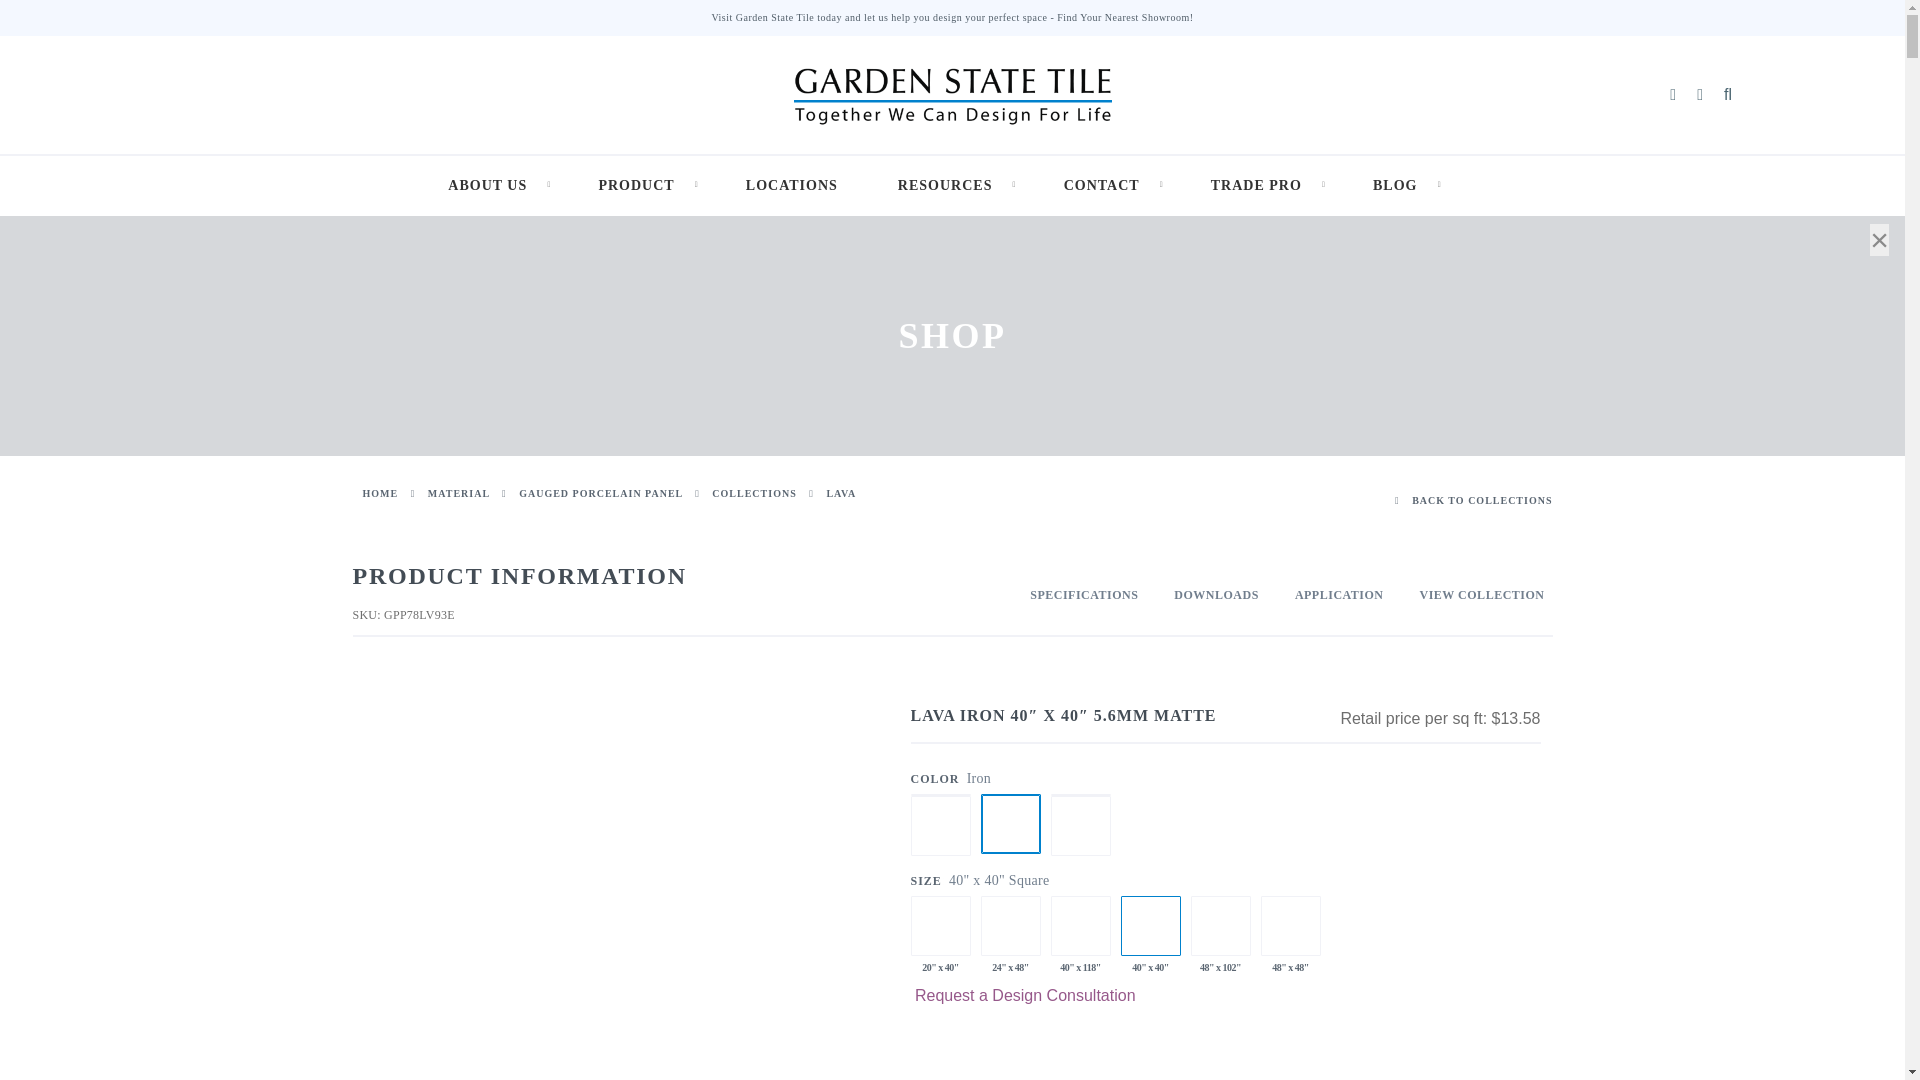  Describe the element at coordinates (1080, 794) in the screenshot. I see `Marron 40" x 40" 3.5mm Matte` at that location.